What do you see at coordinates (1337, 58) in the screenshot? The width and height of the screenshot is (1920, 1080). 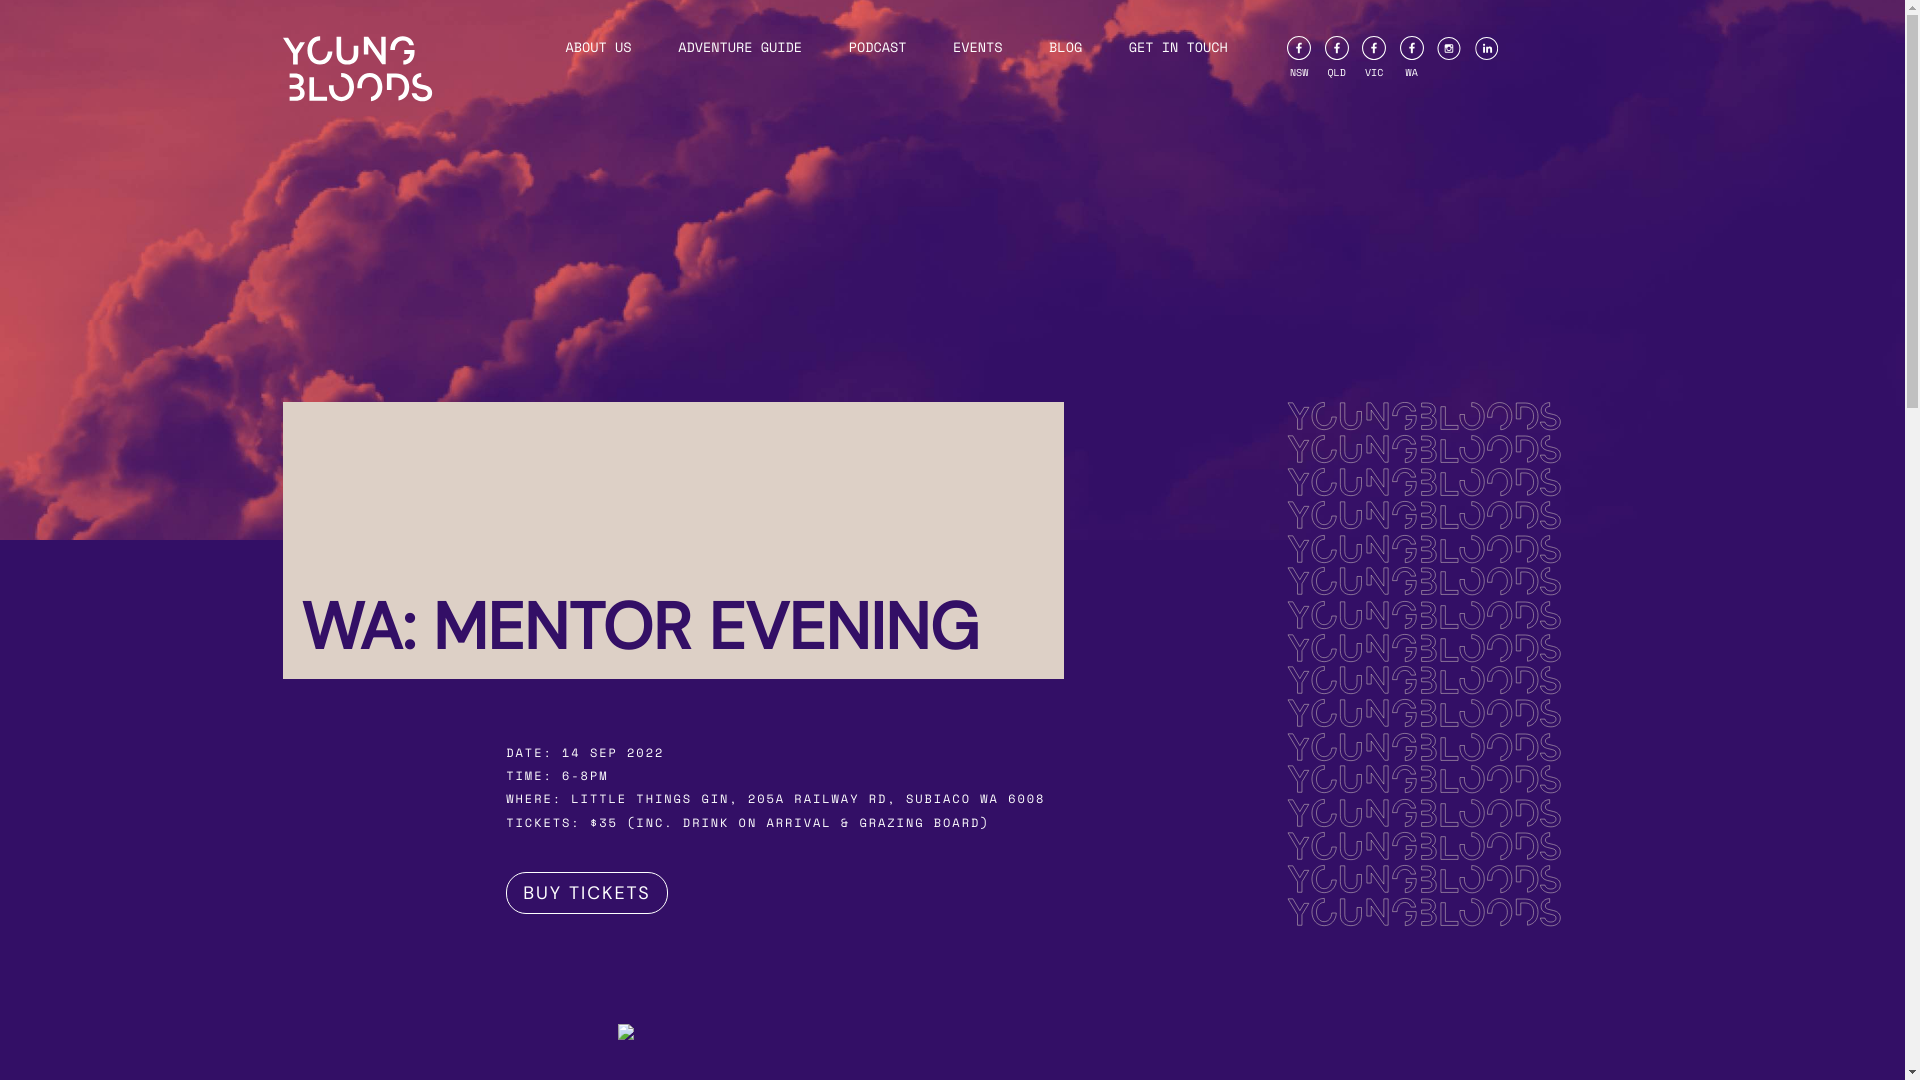 I see `QLD` at bounding box center [1337, 58].